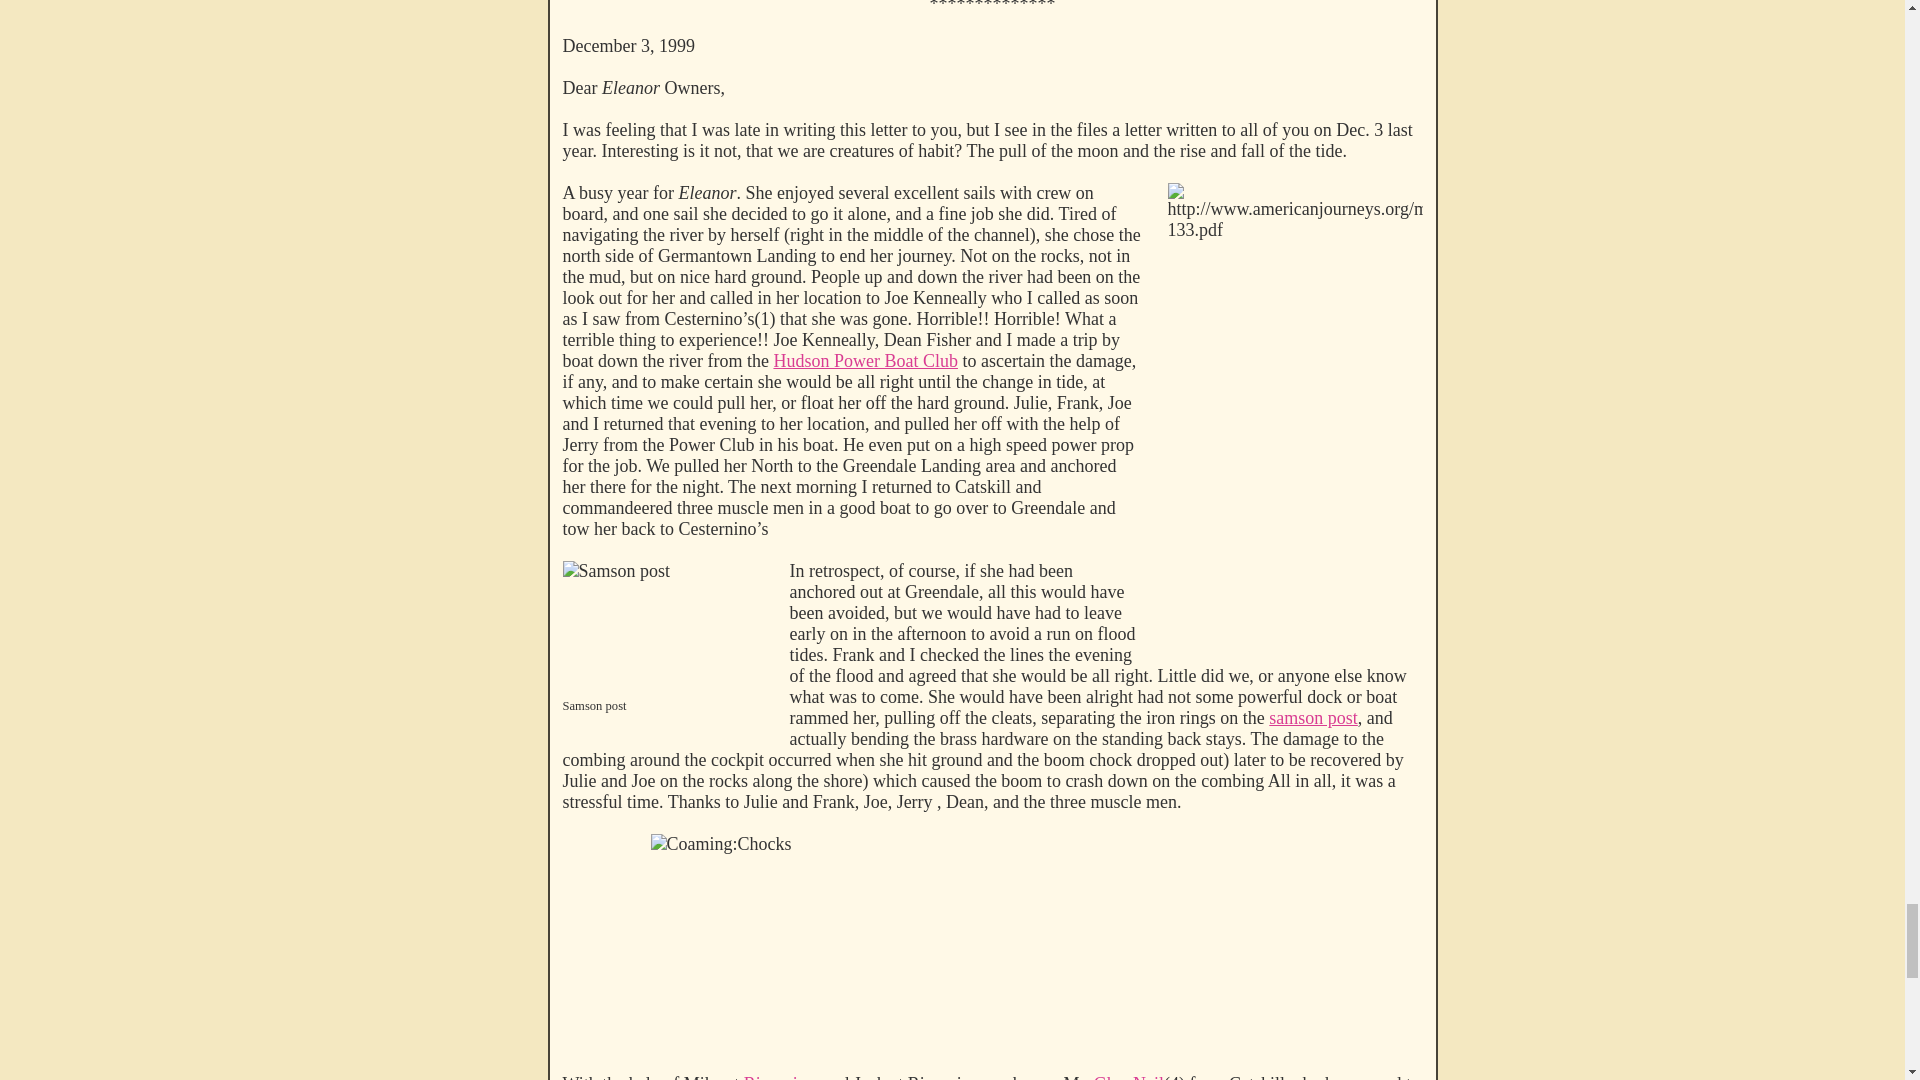 Image resolution: width=1920 pixels, height=1080 pixels. What do you see at coordinates (866, 361) in the screenshot?
I see `Hudson Power Boat Club` at bounding box center [866, 361].